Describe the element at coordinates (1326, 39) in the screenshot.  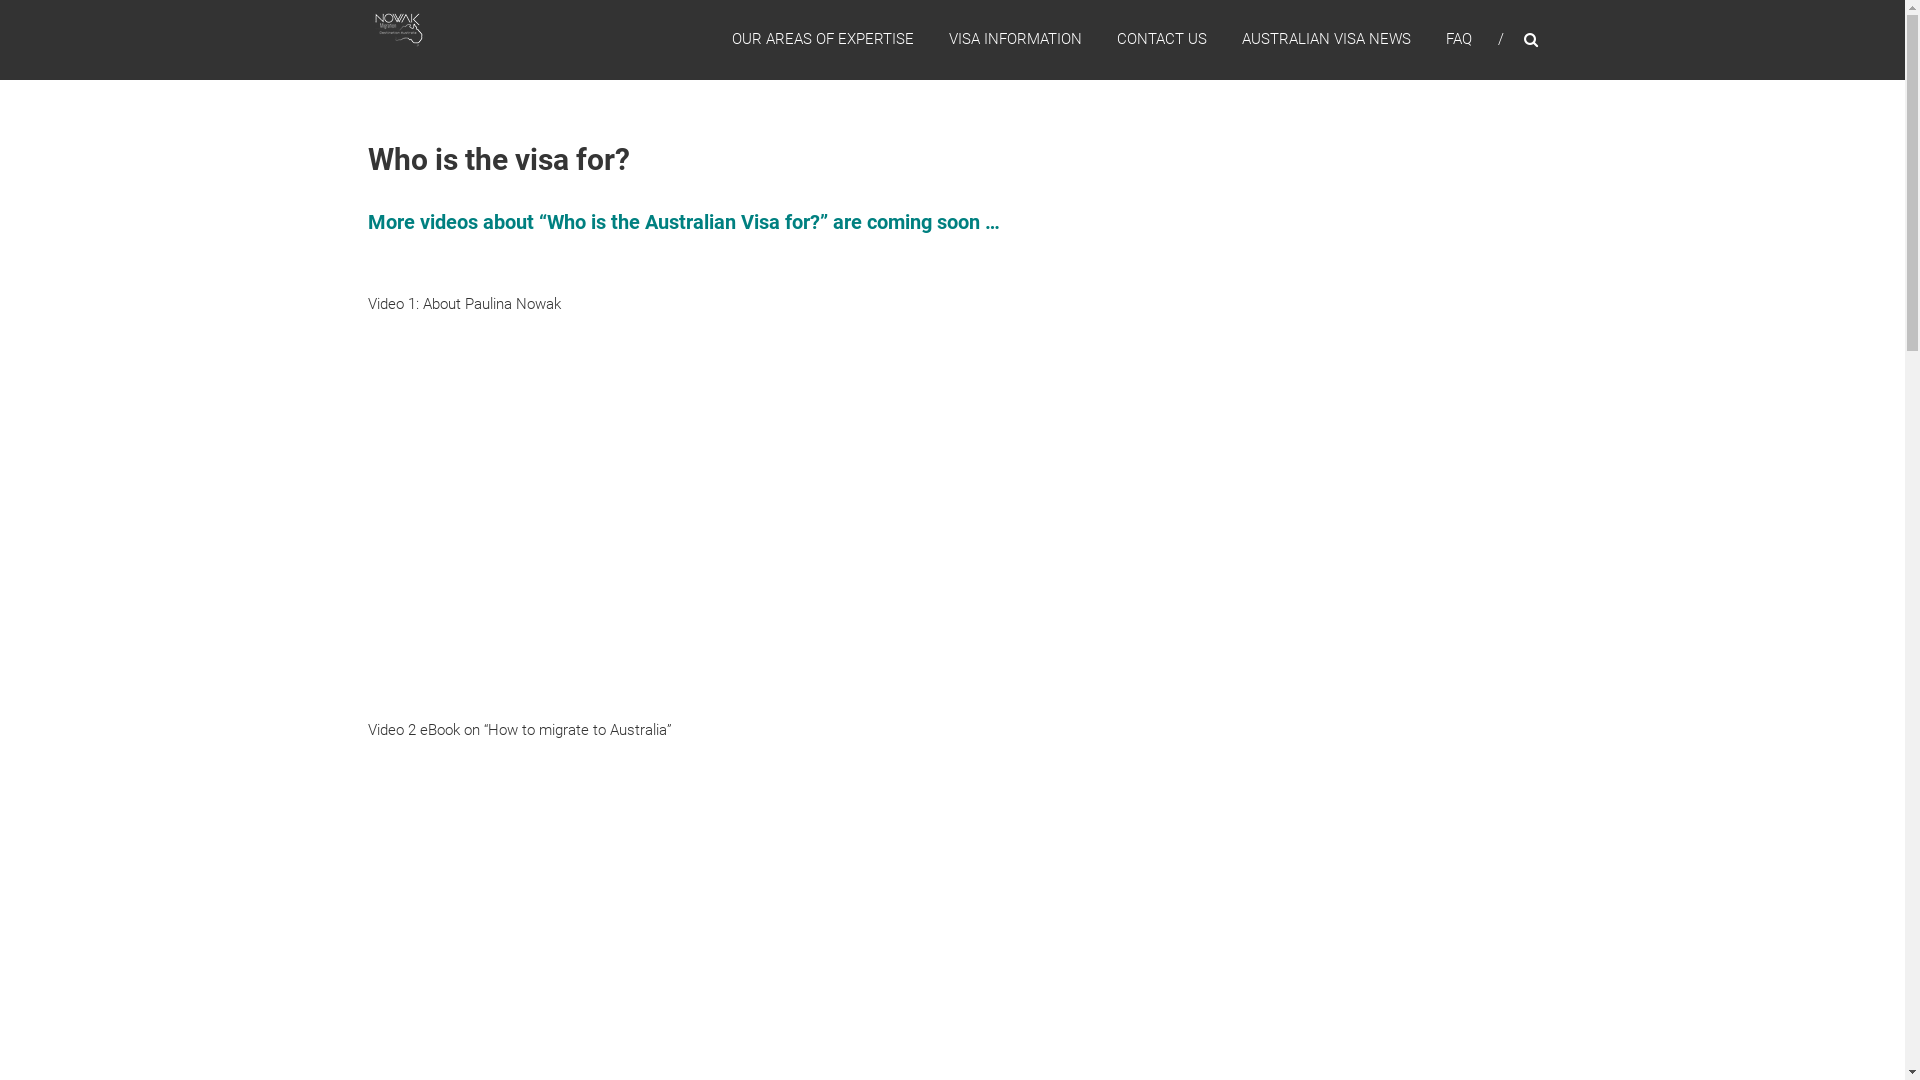
I see `AUSTRALIAN VISA NEWS` at that location.